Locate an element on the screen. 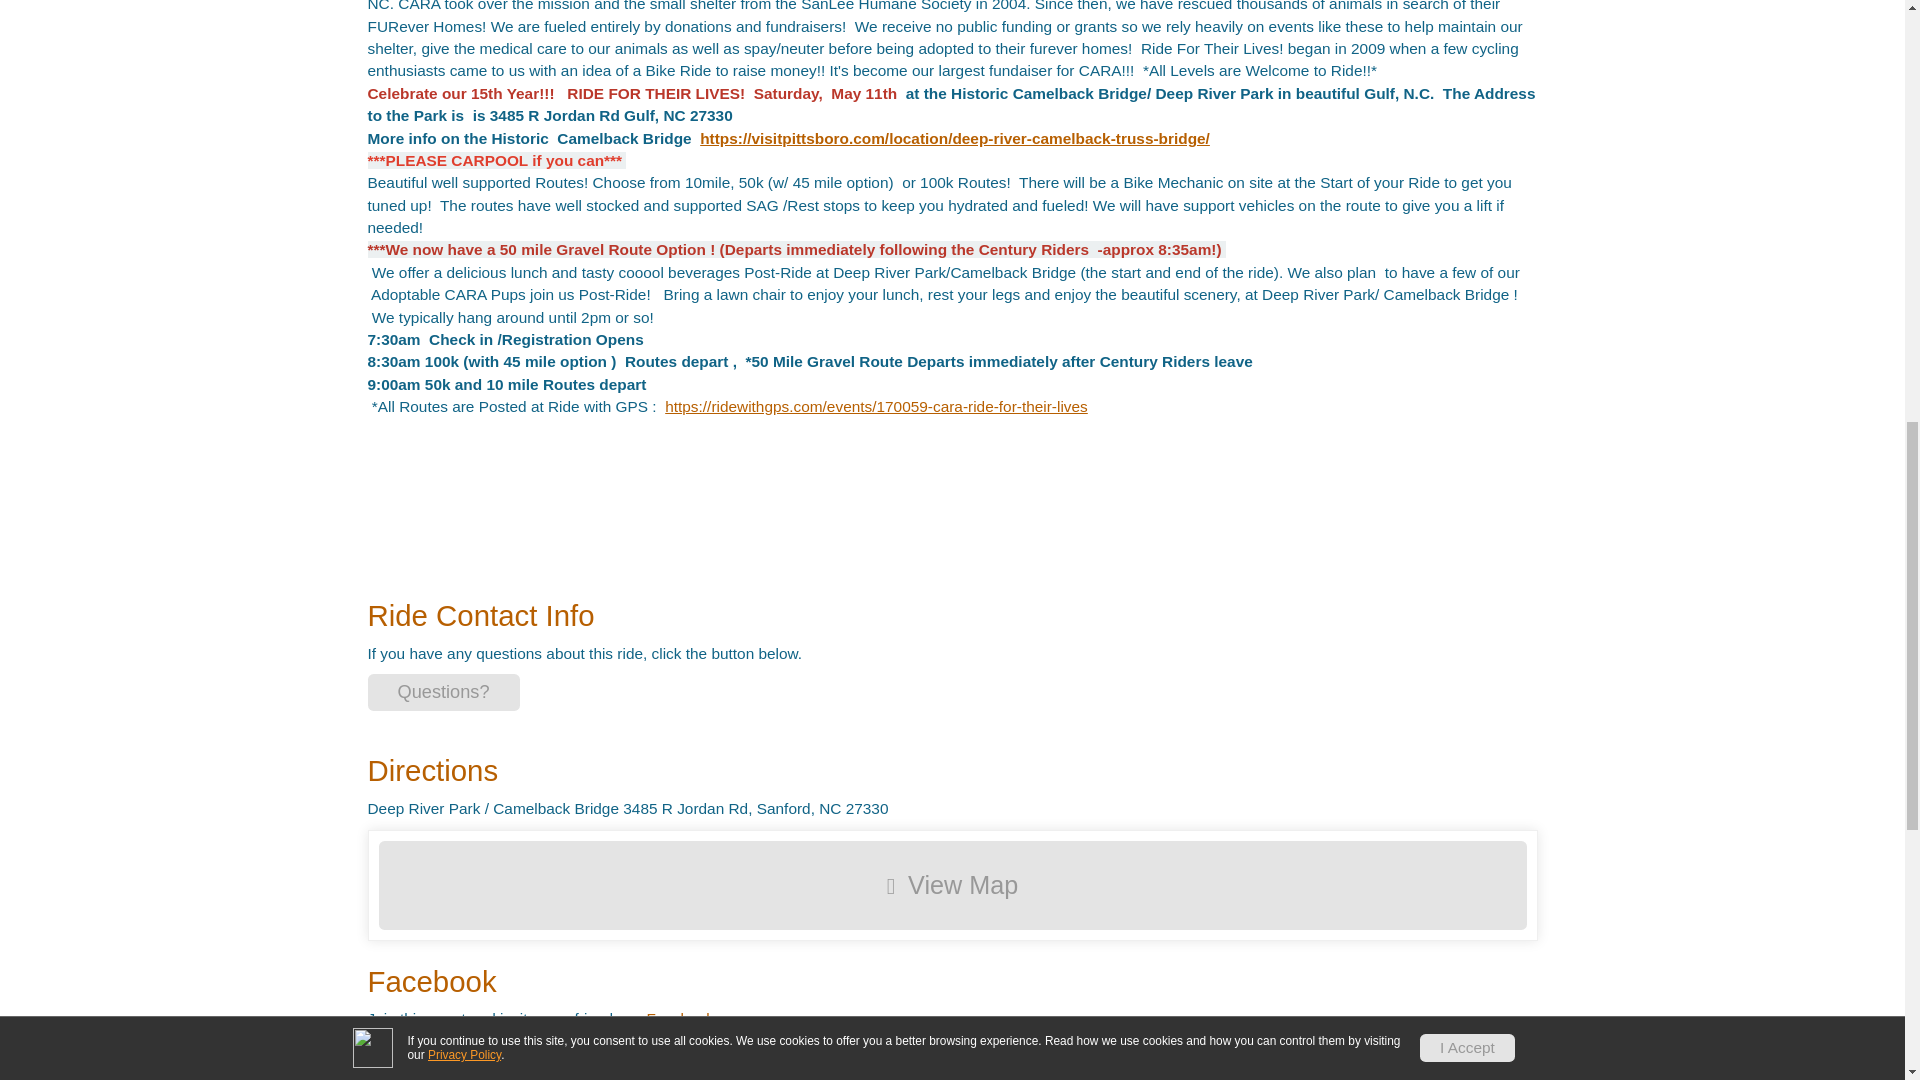  Questions? is located at coordinates (444, 692).